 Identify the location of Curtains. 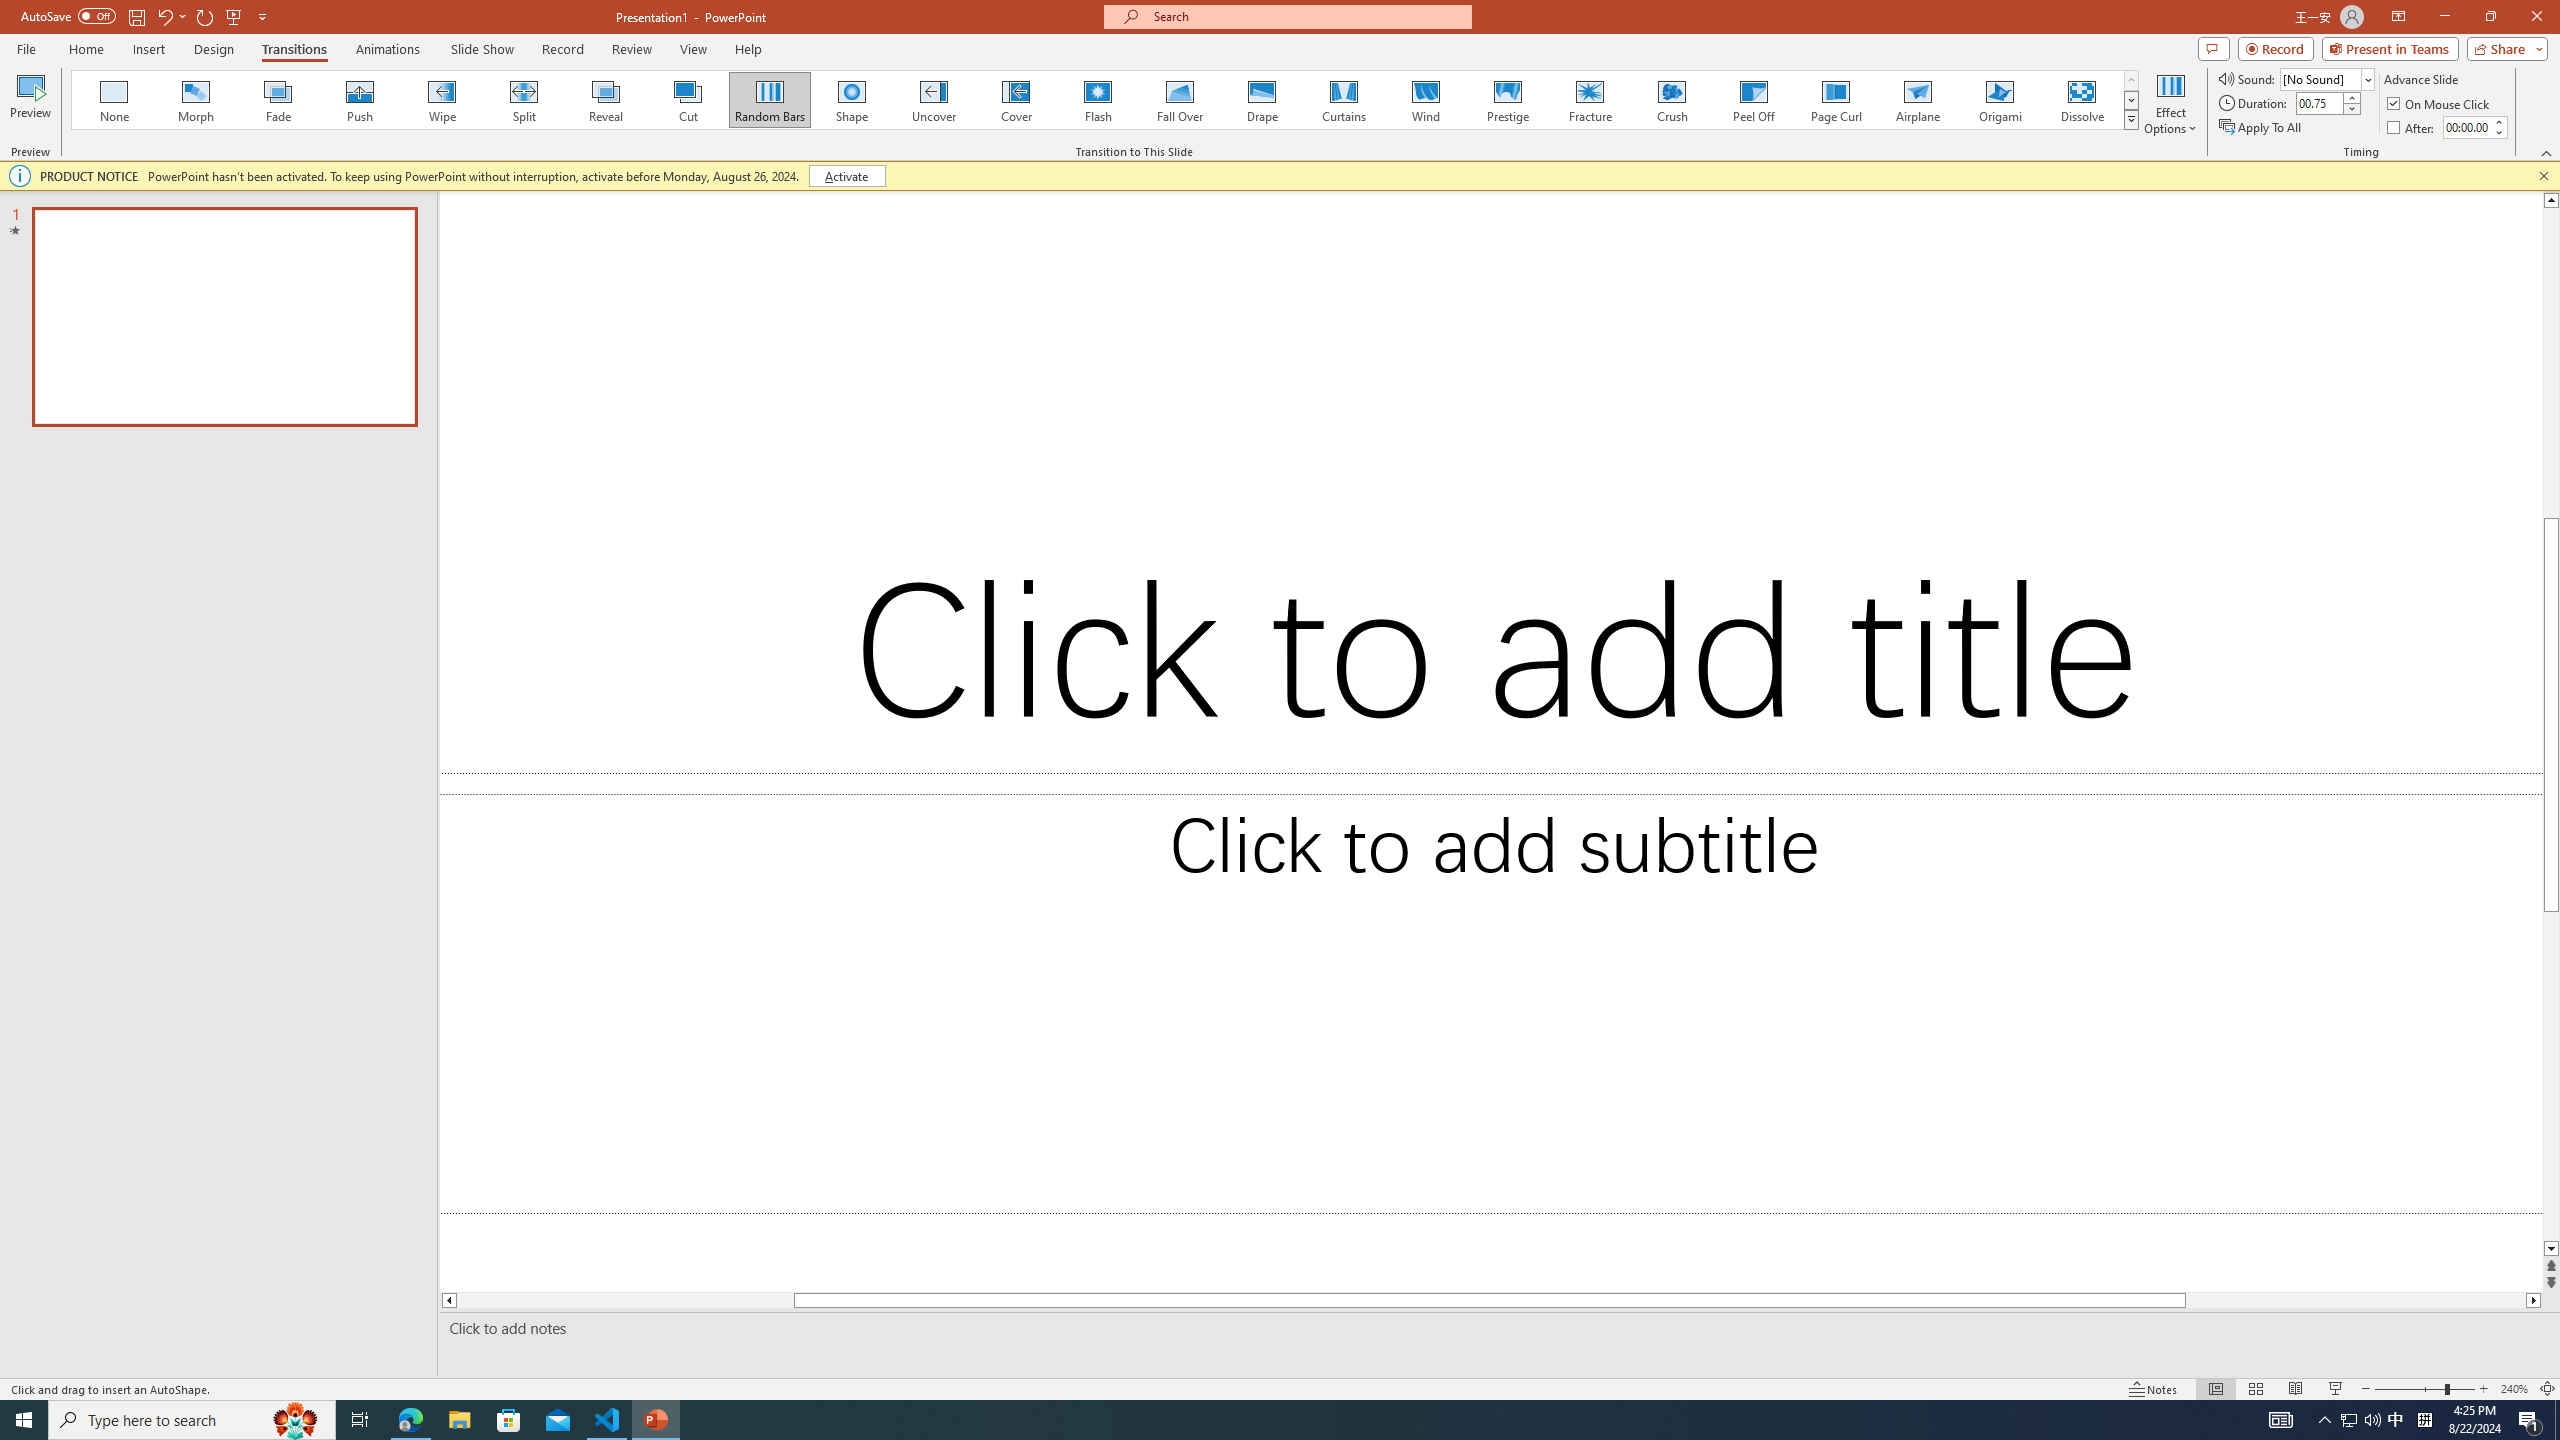
(1344, 100).